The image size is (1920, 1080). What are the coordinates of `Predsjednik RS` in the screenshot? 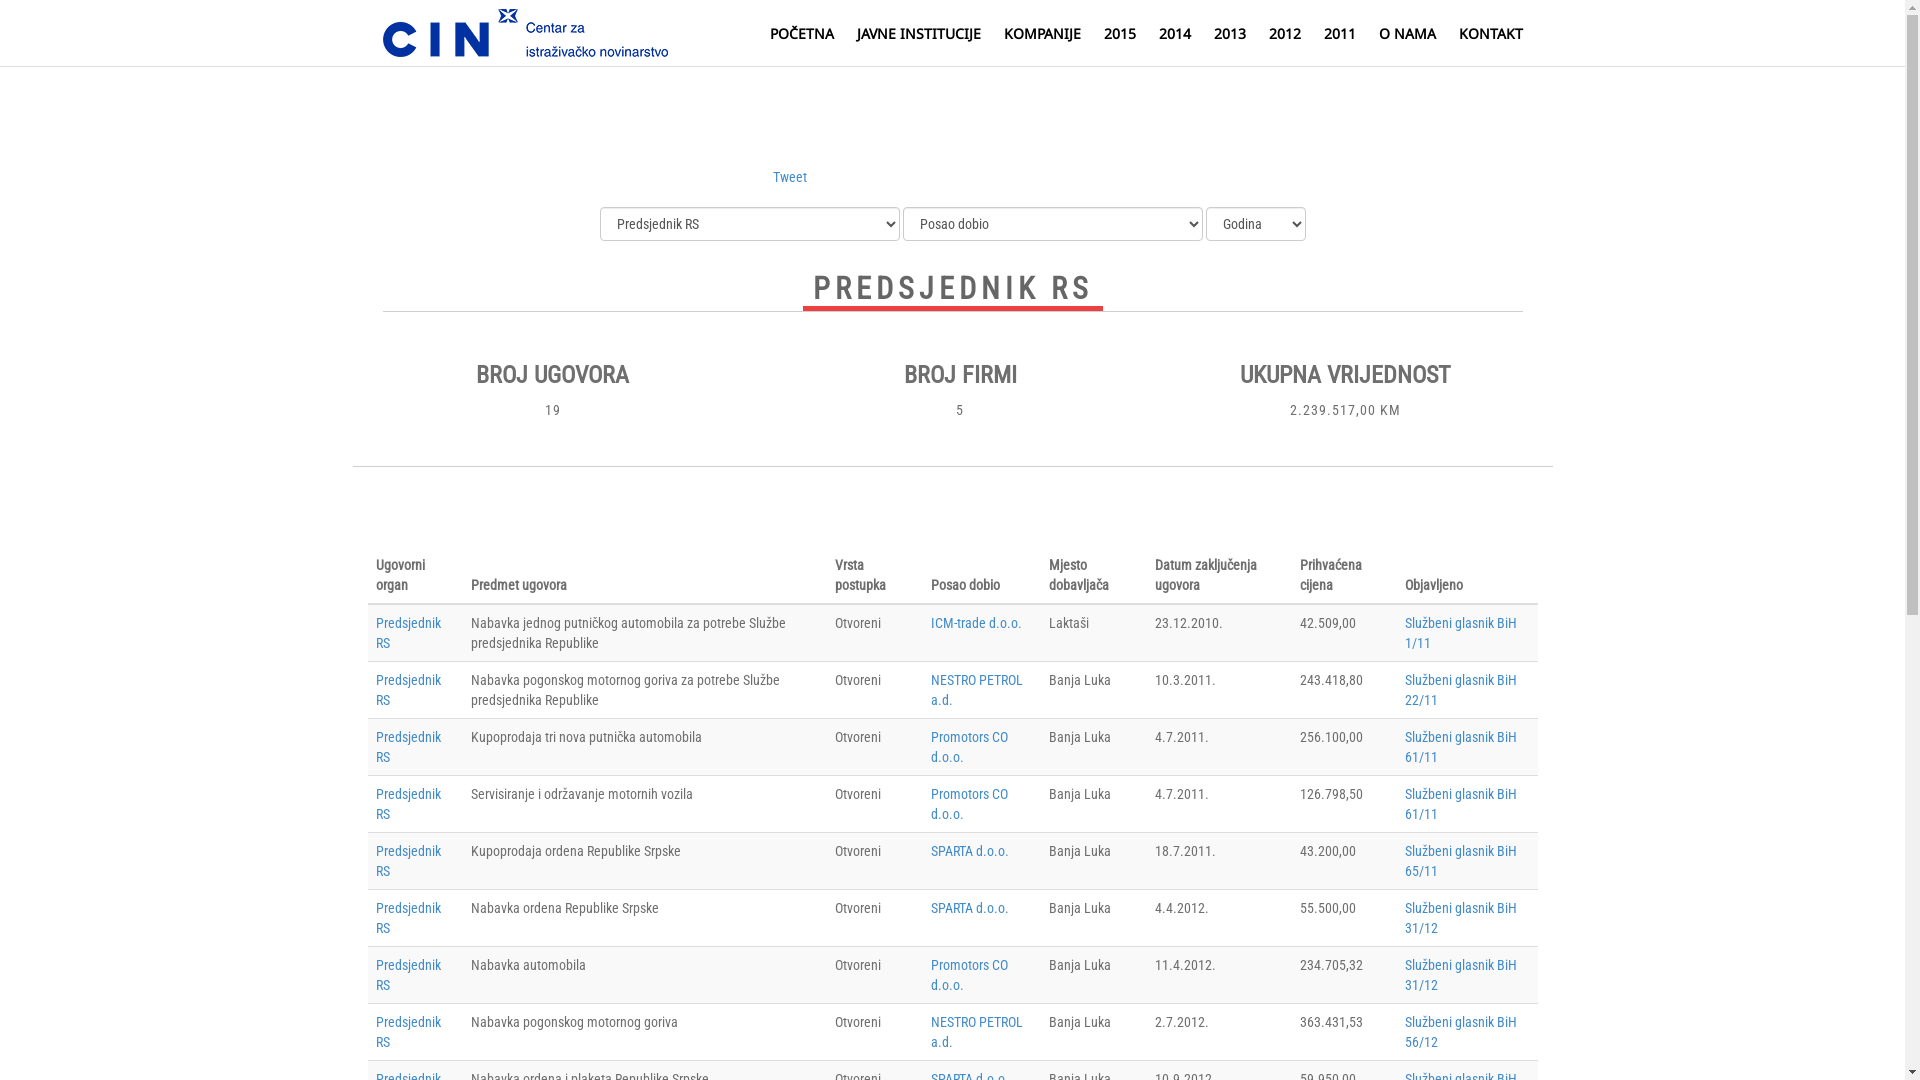 It's located at (408, 975).